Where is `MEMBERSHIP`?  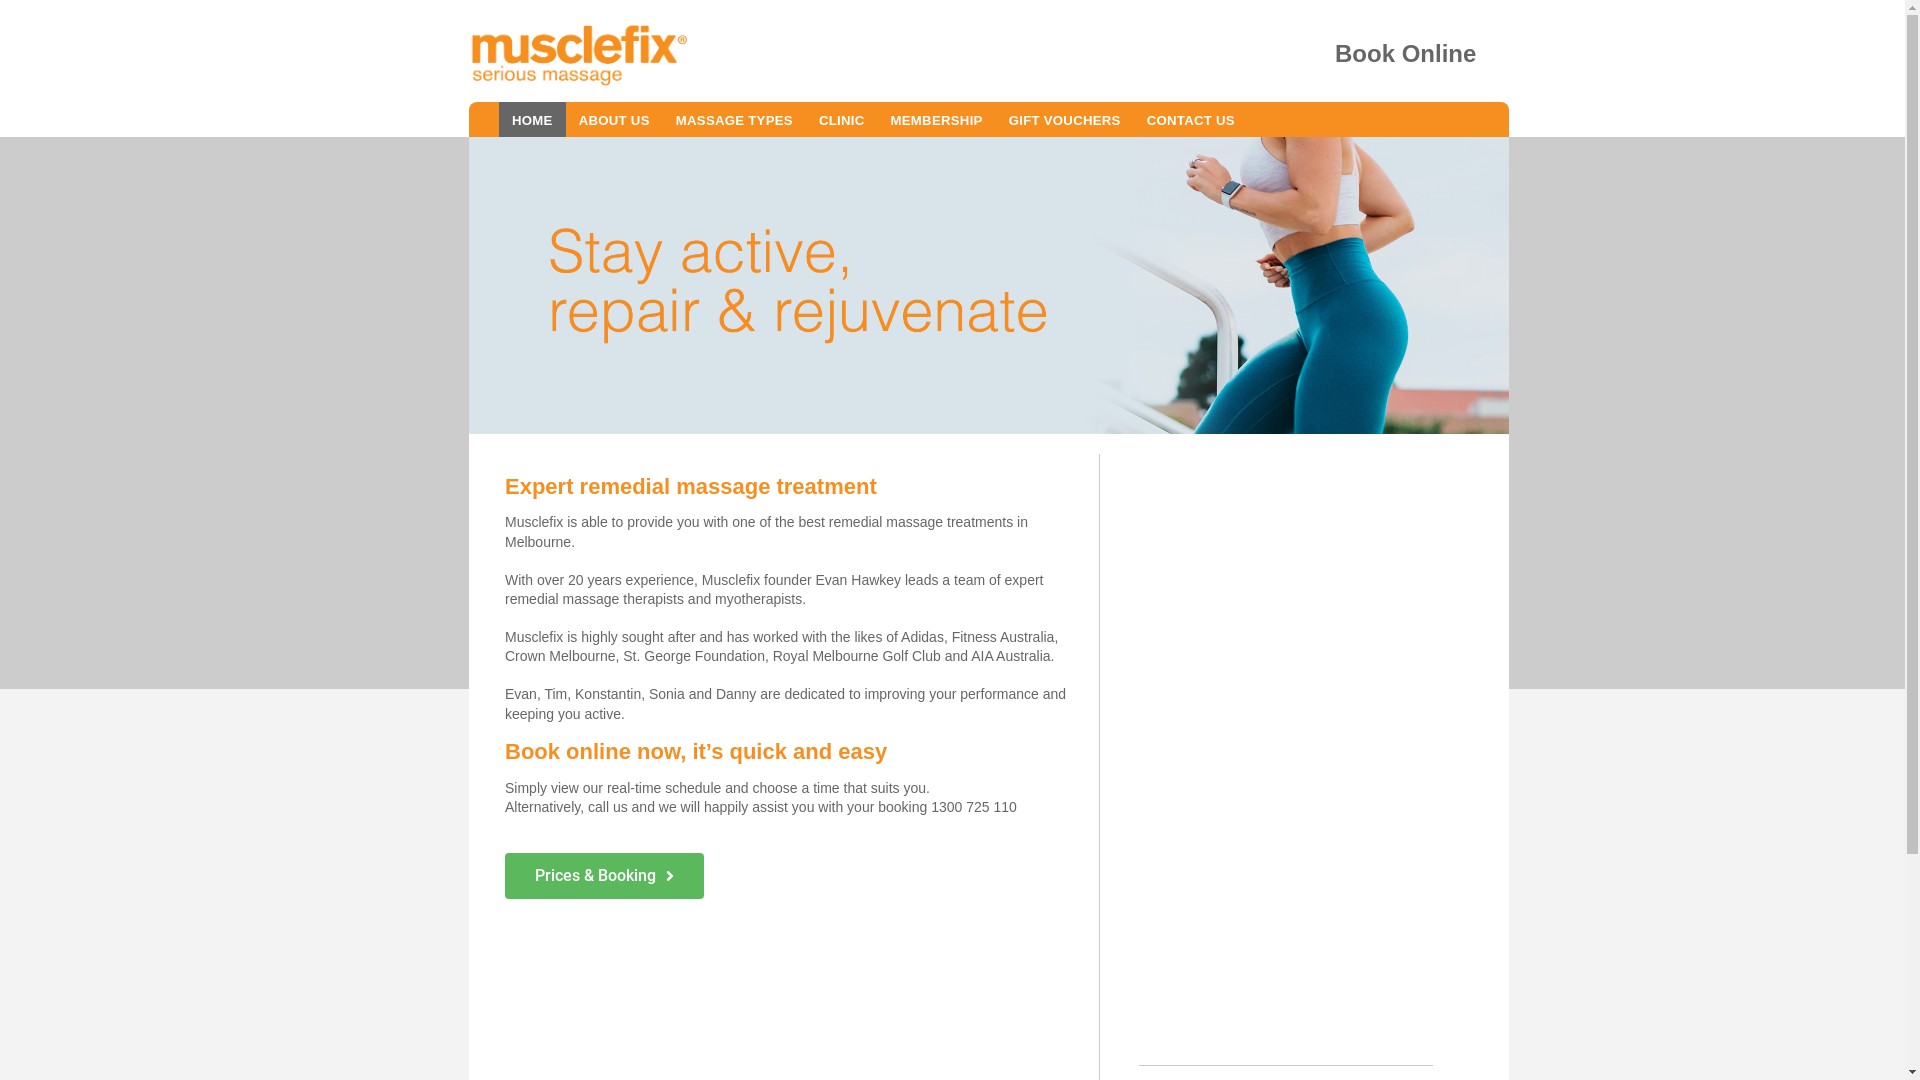
MEMBERSHIP is located at coordinates (937, 120).